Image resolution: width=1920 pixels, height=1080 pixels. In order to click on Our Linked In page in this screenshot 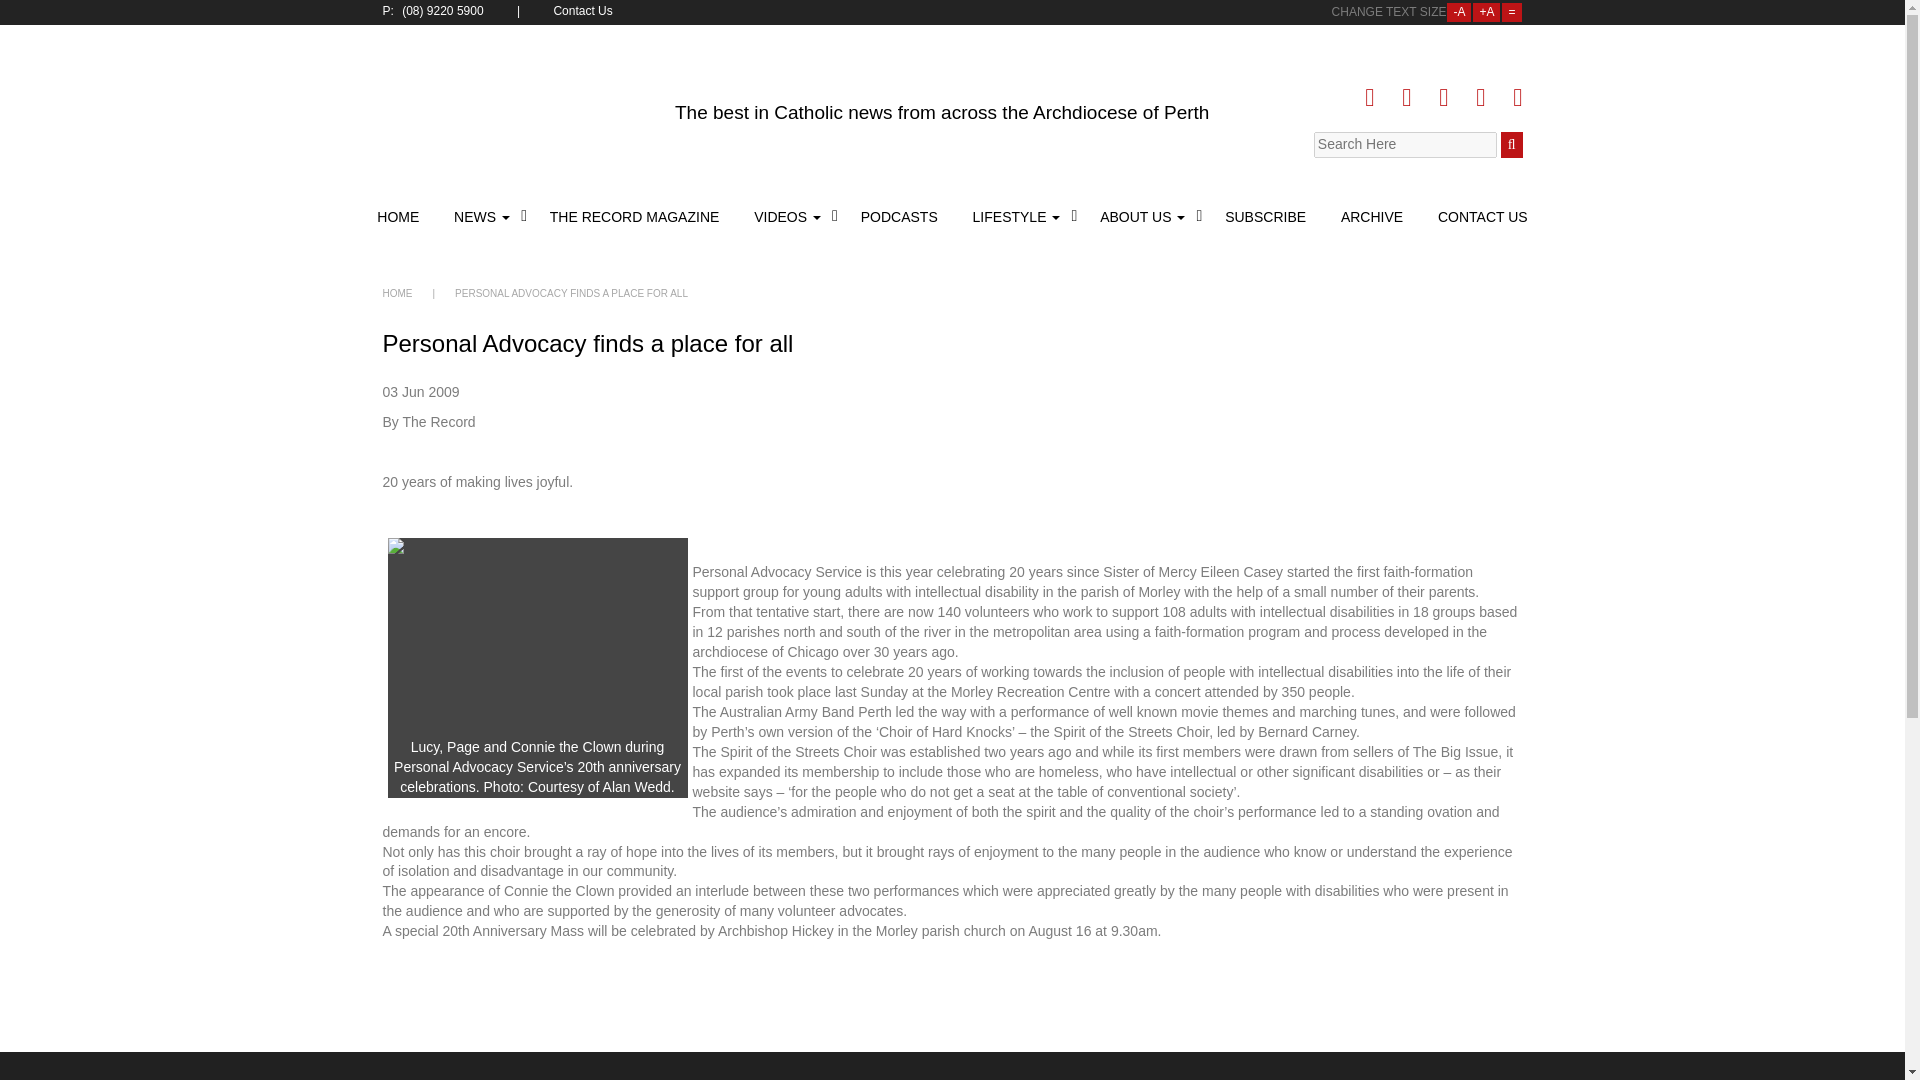, I will do `click(1442, 98)`.